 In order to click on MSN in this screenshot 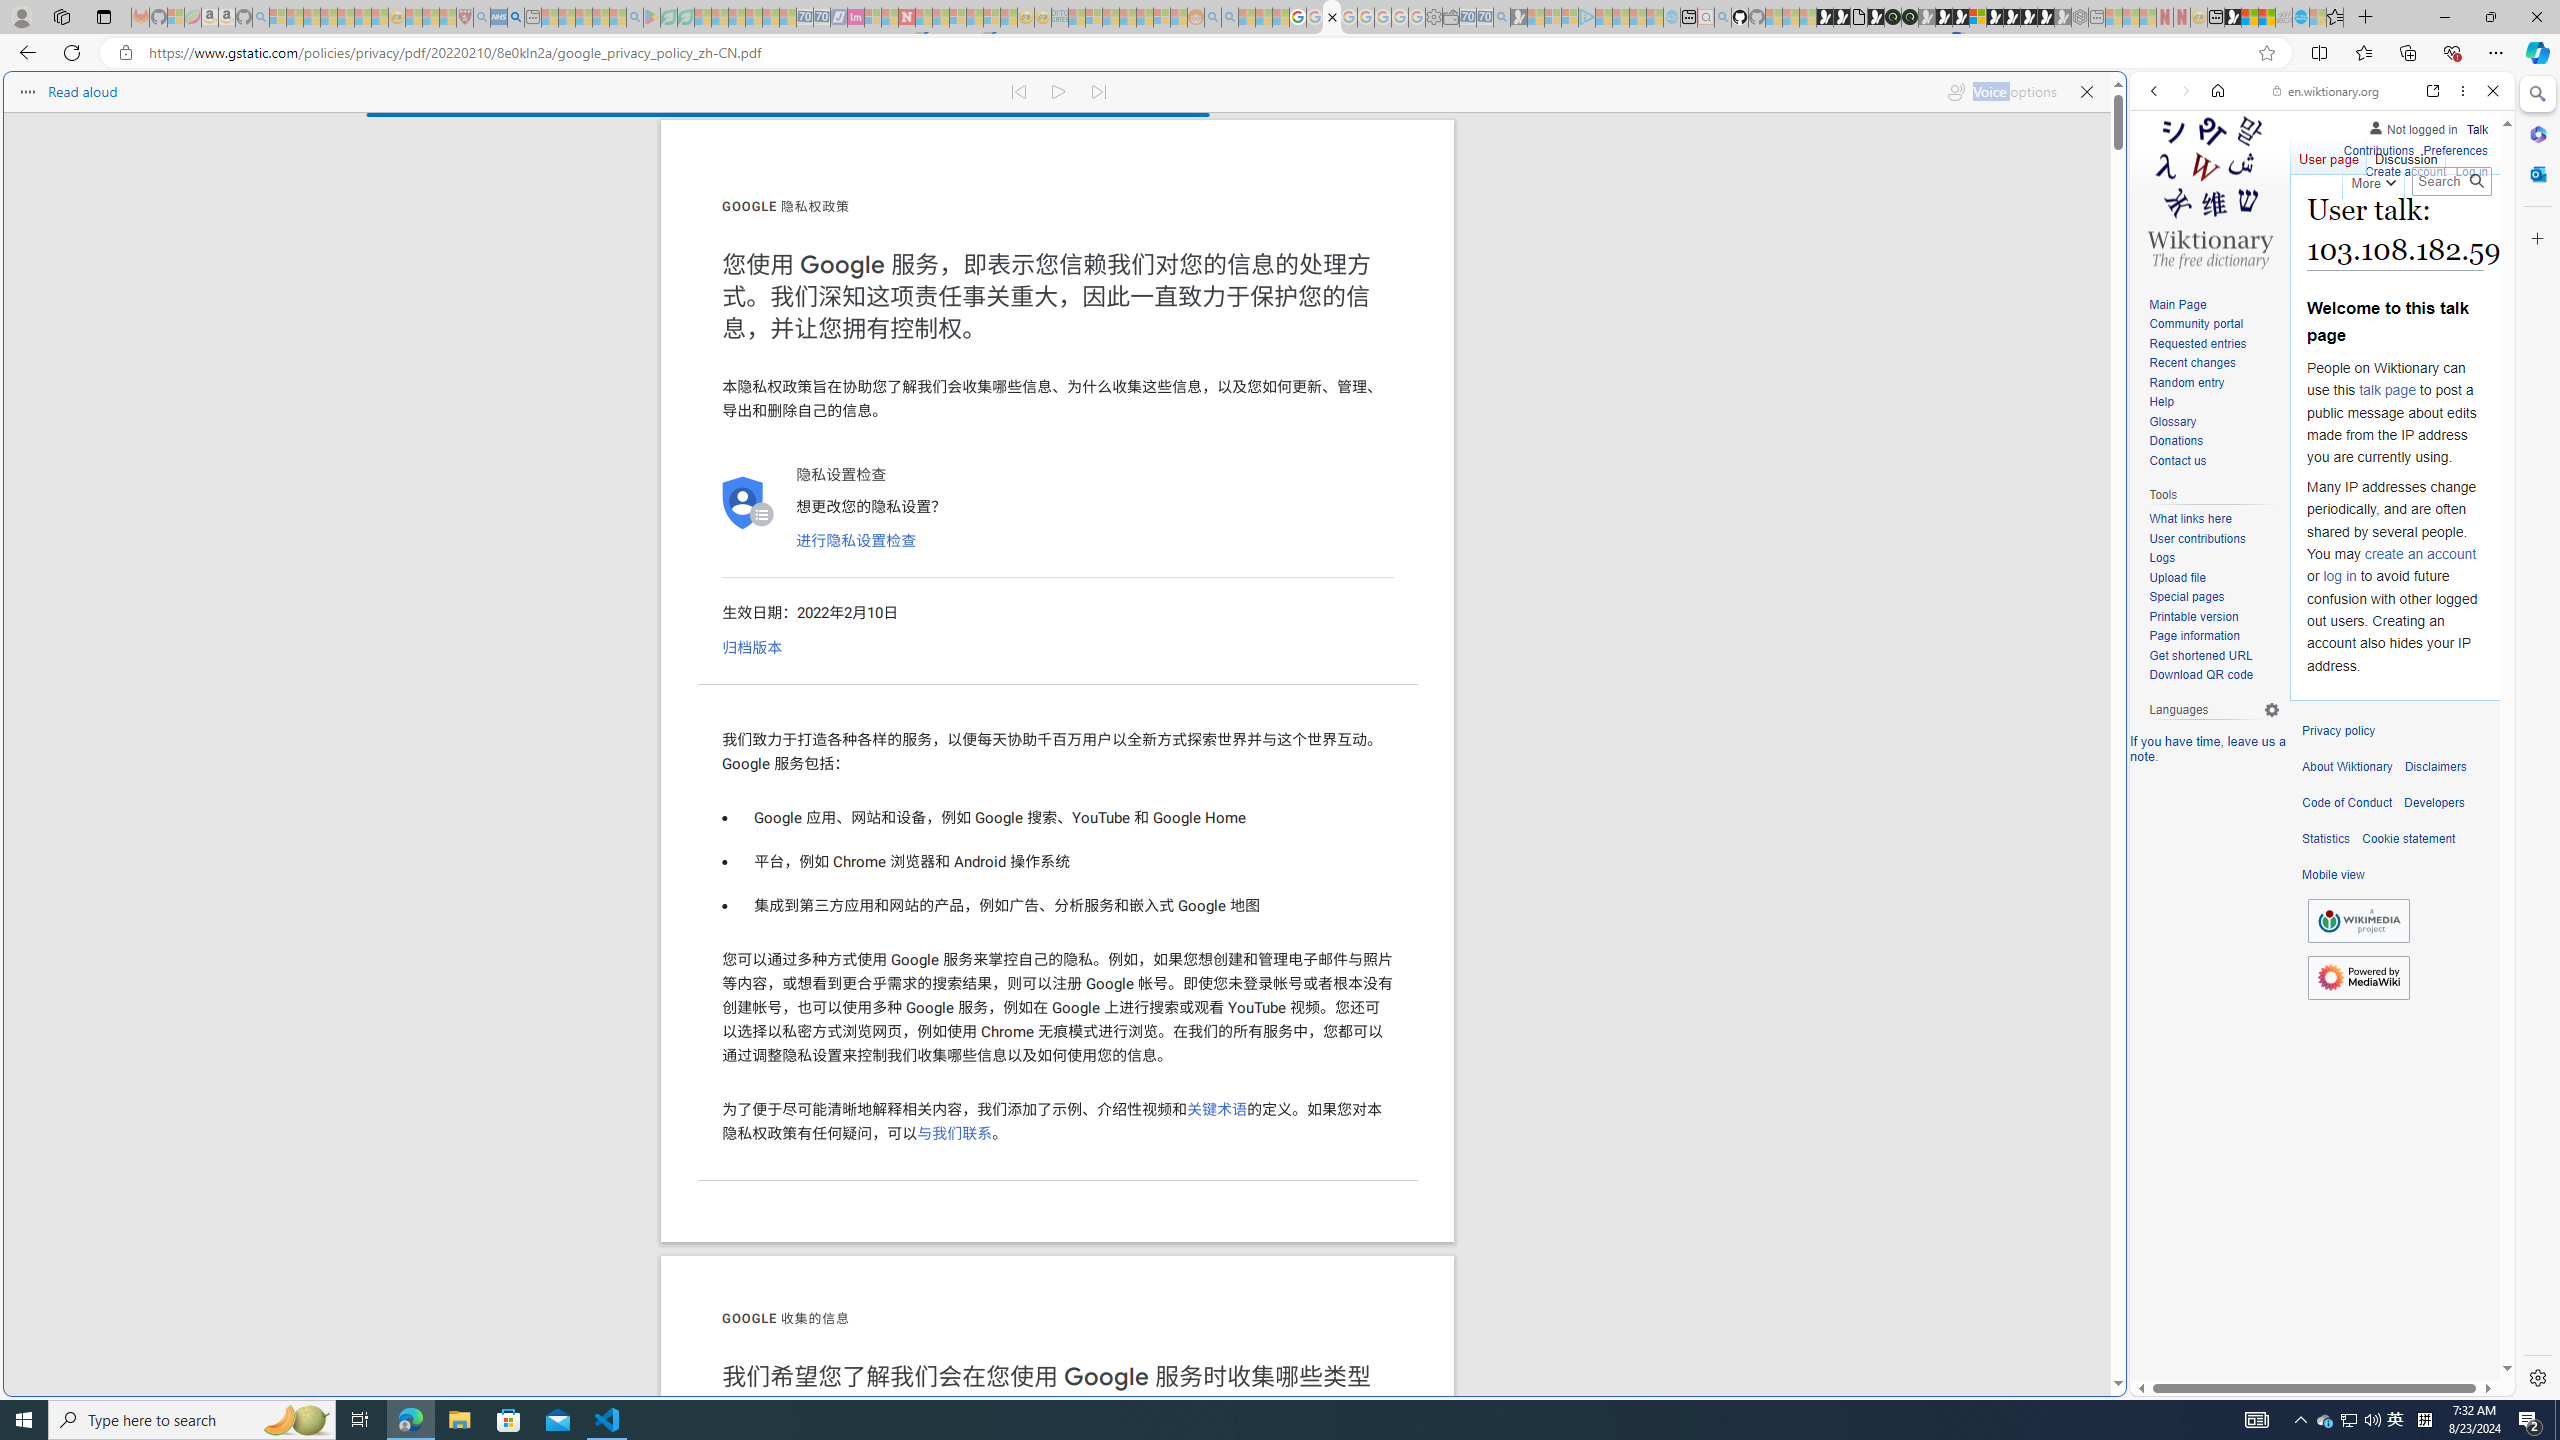, I will do `click(1966, 944)`.